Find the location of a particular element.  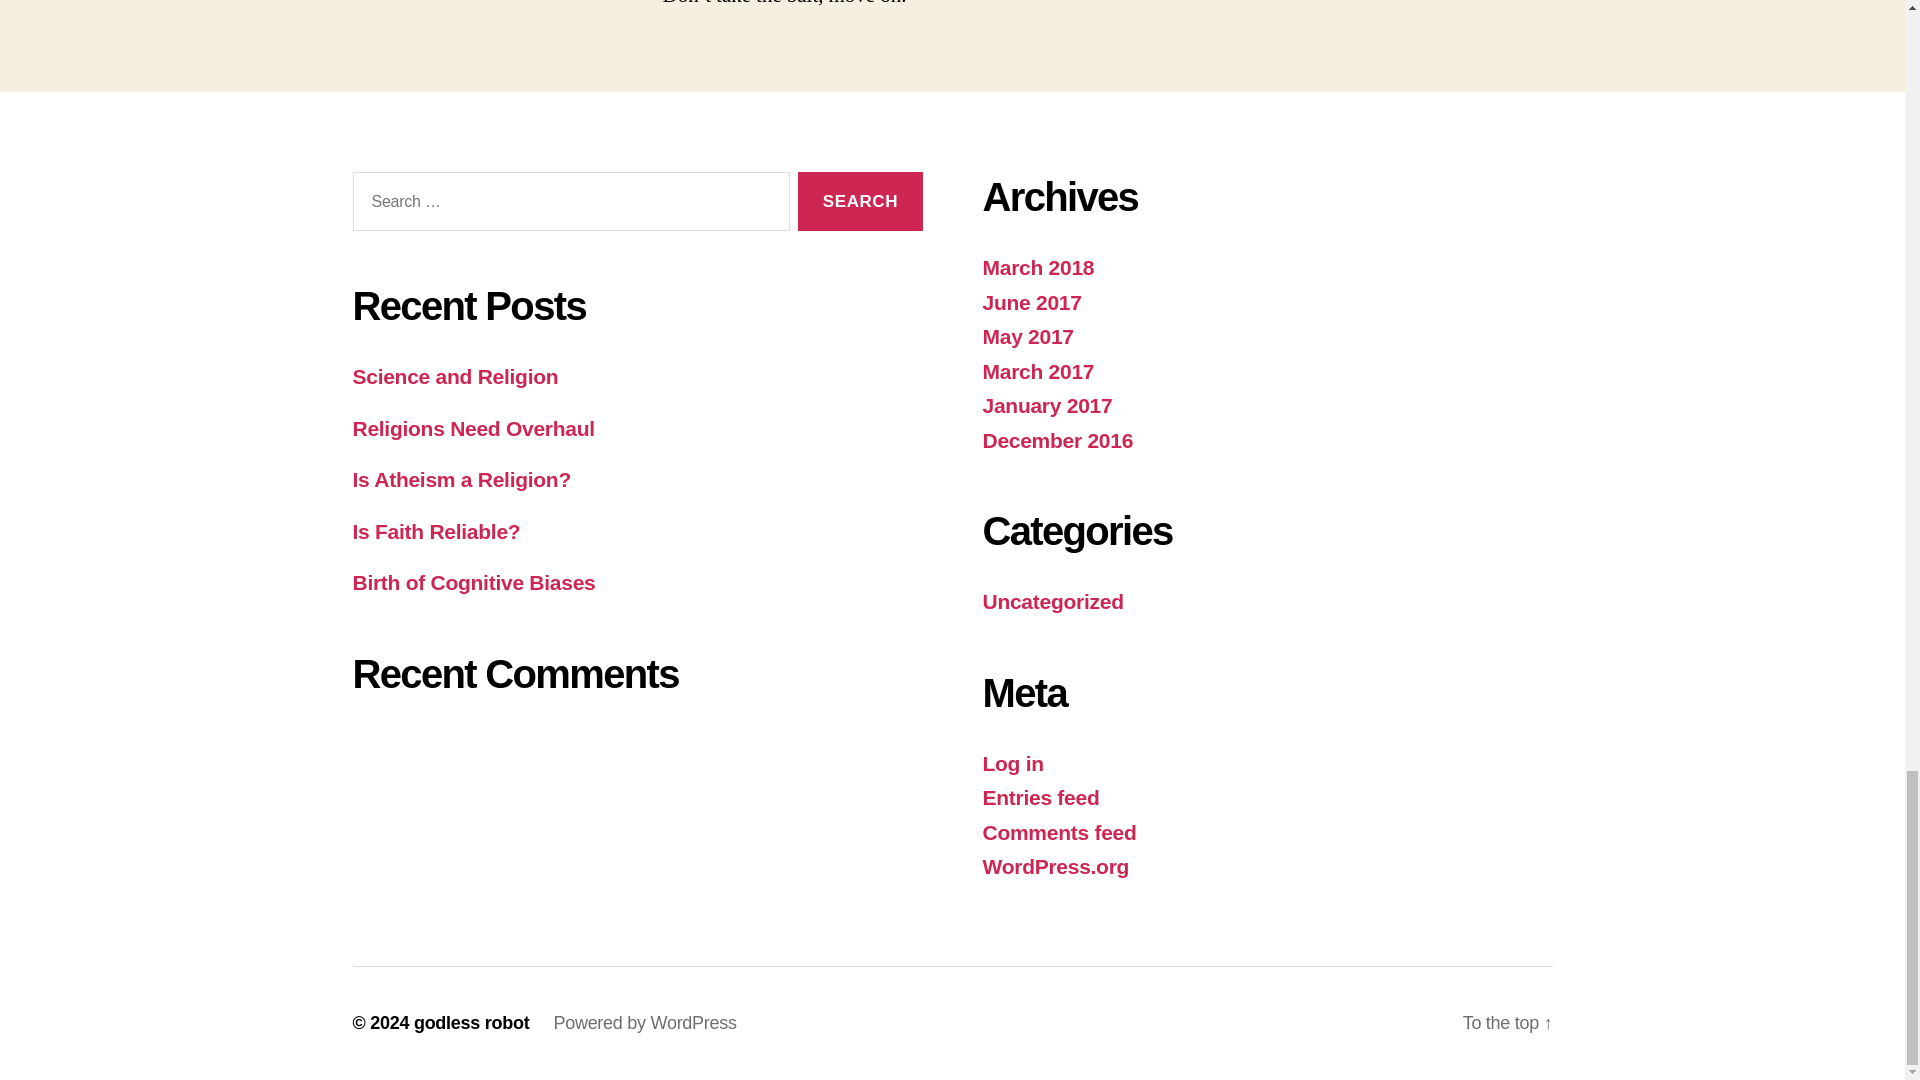

June 2017 is located at coordinates (1030, 302).